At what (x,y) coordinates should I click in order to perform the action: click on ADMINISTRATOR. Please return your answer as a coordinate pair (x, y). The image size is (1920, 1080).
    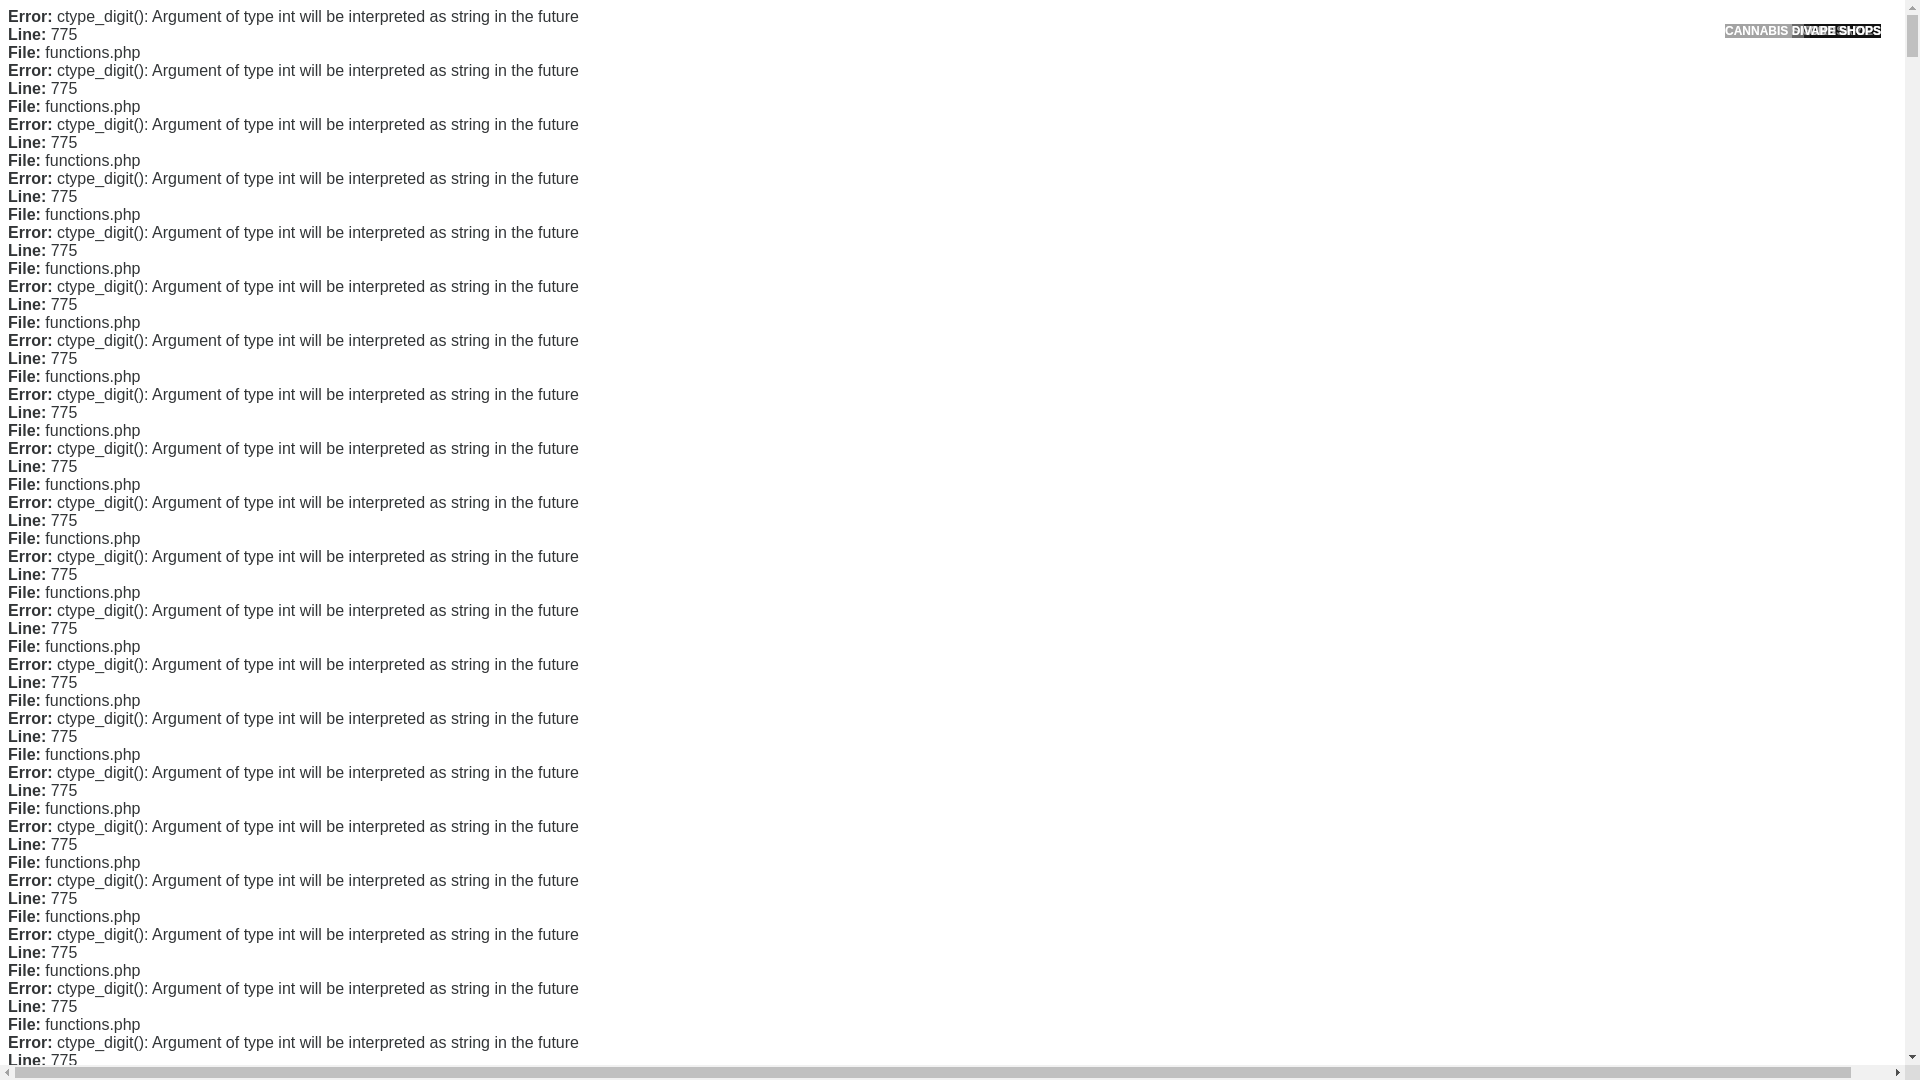
    Looking at the image, I should click on (550, 157).